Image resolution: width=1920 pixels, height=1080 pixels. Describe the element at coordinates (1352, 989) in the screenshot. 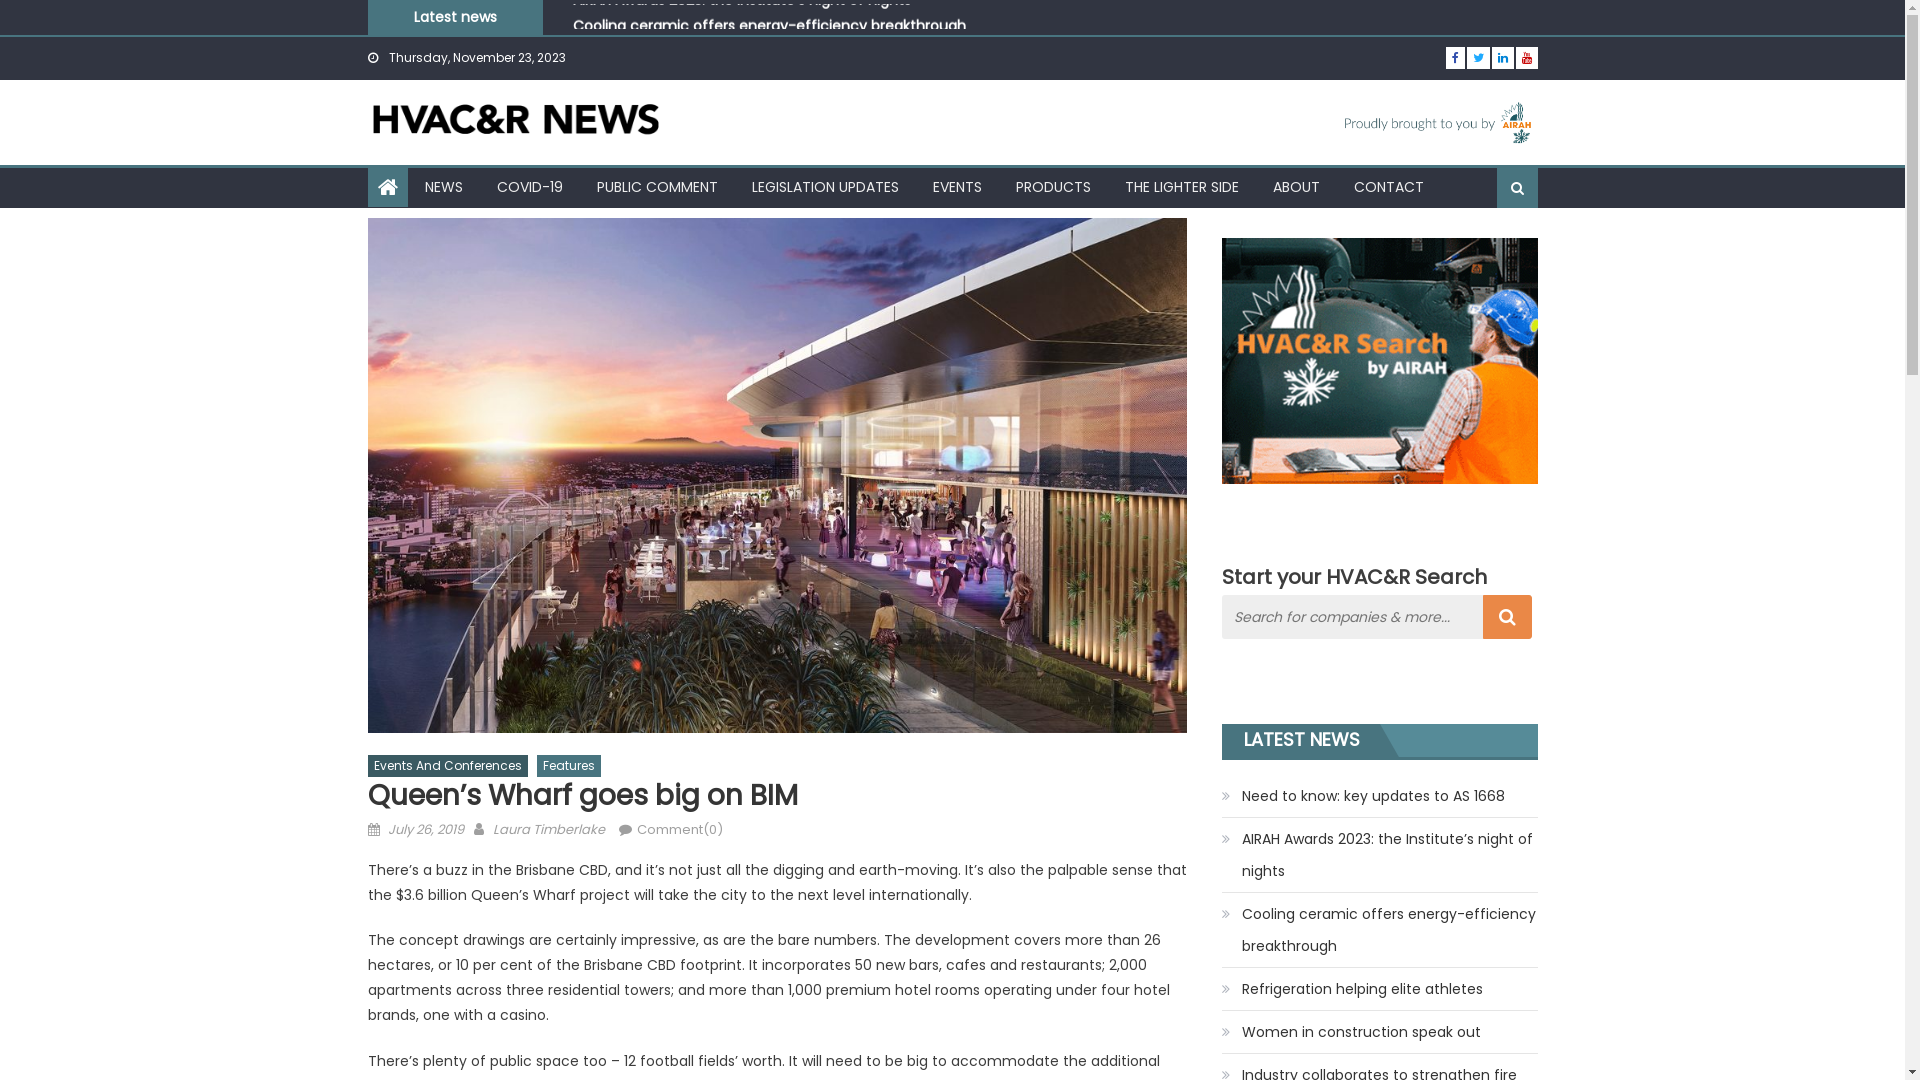

I see `Refrigeration helping elite athletes` at that location.